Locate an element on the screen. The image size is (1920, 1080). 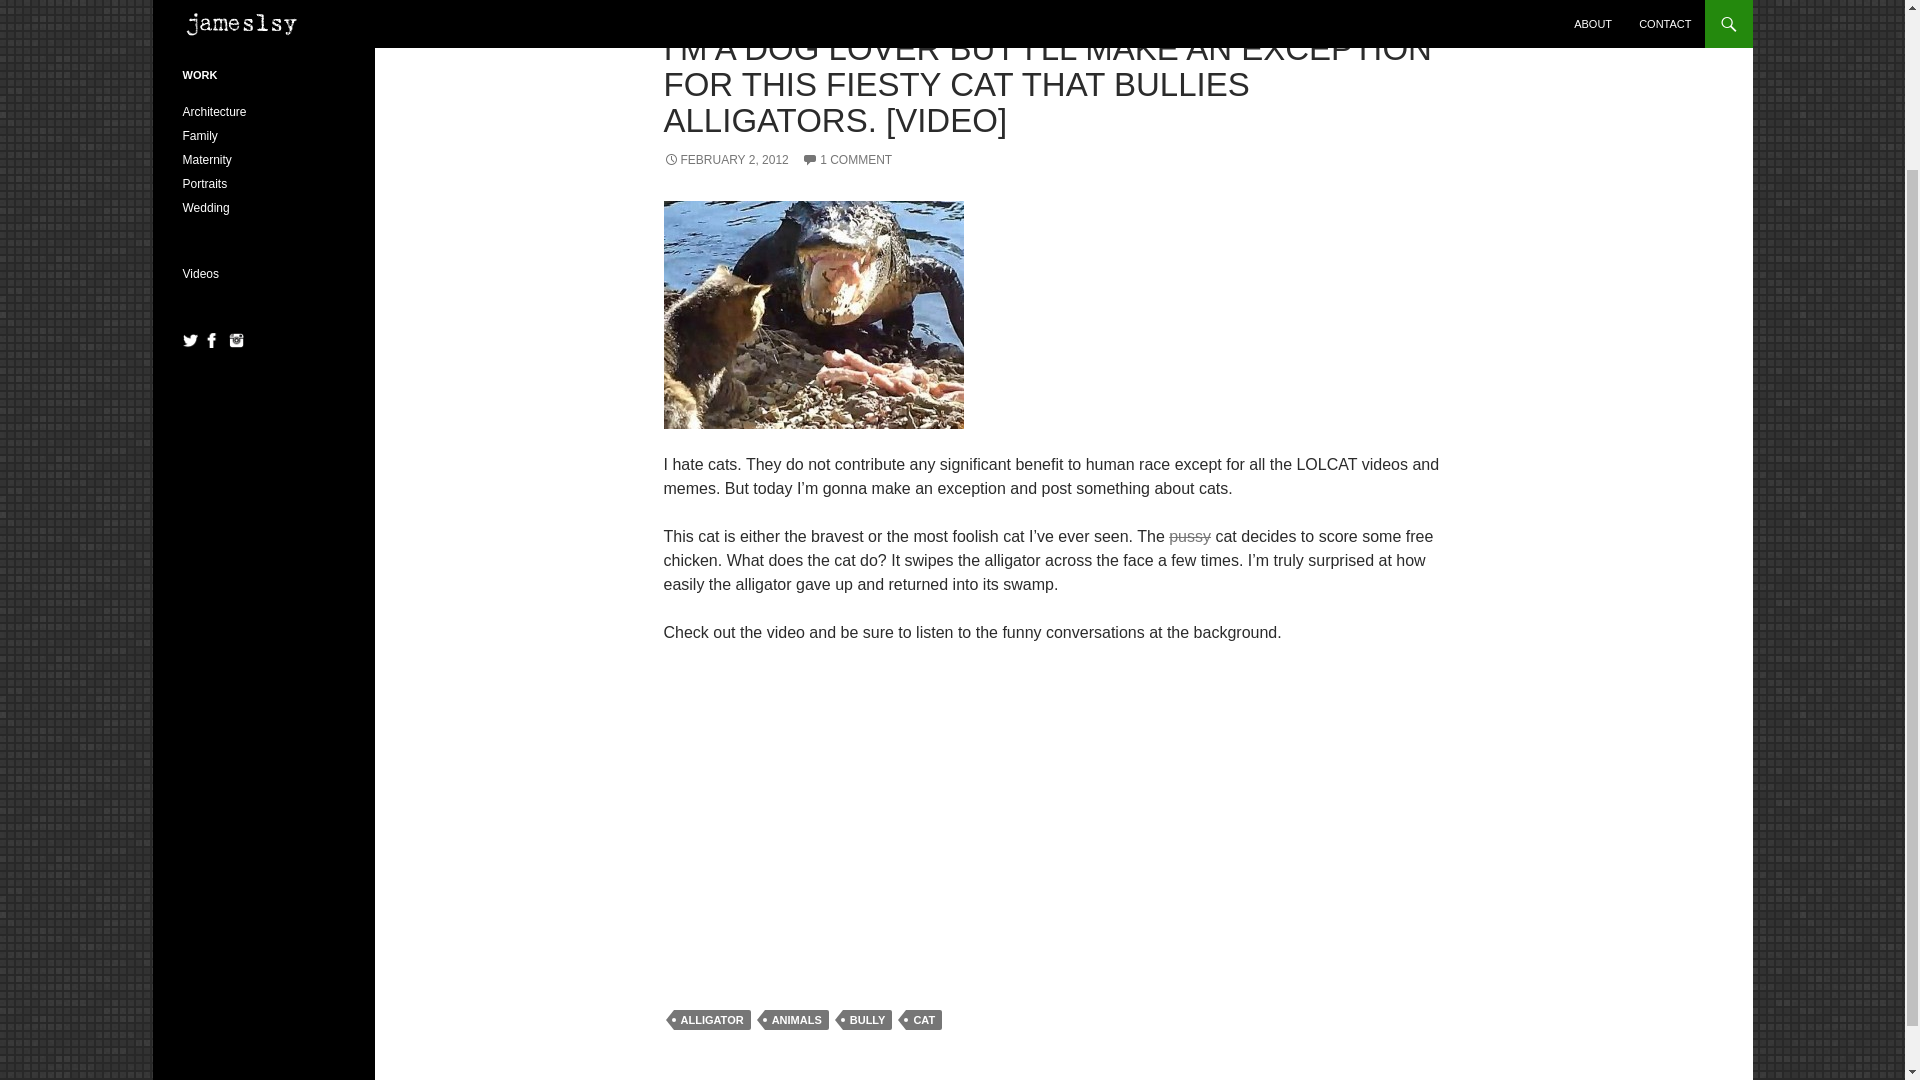
Portraits is located at coordinates (204, 184).